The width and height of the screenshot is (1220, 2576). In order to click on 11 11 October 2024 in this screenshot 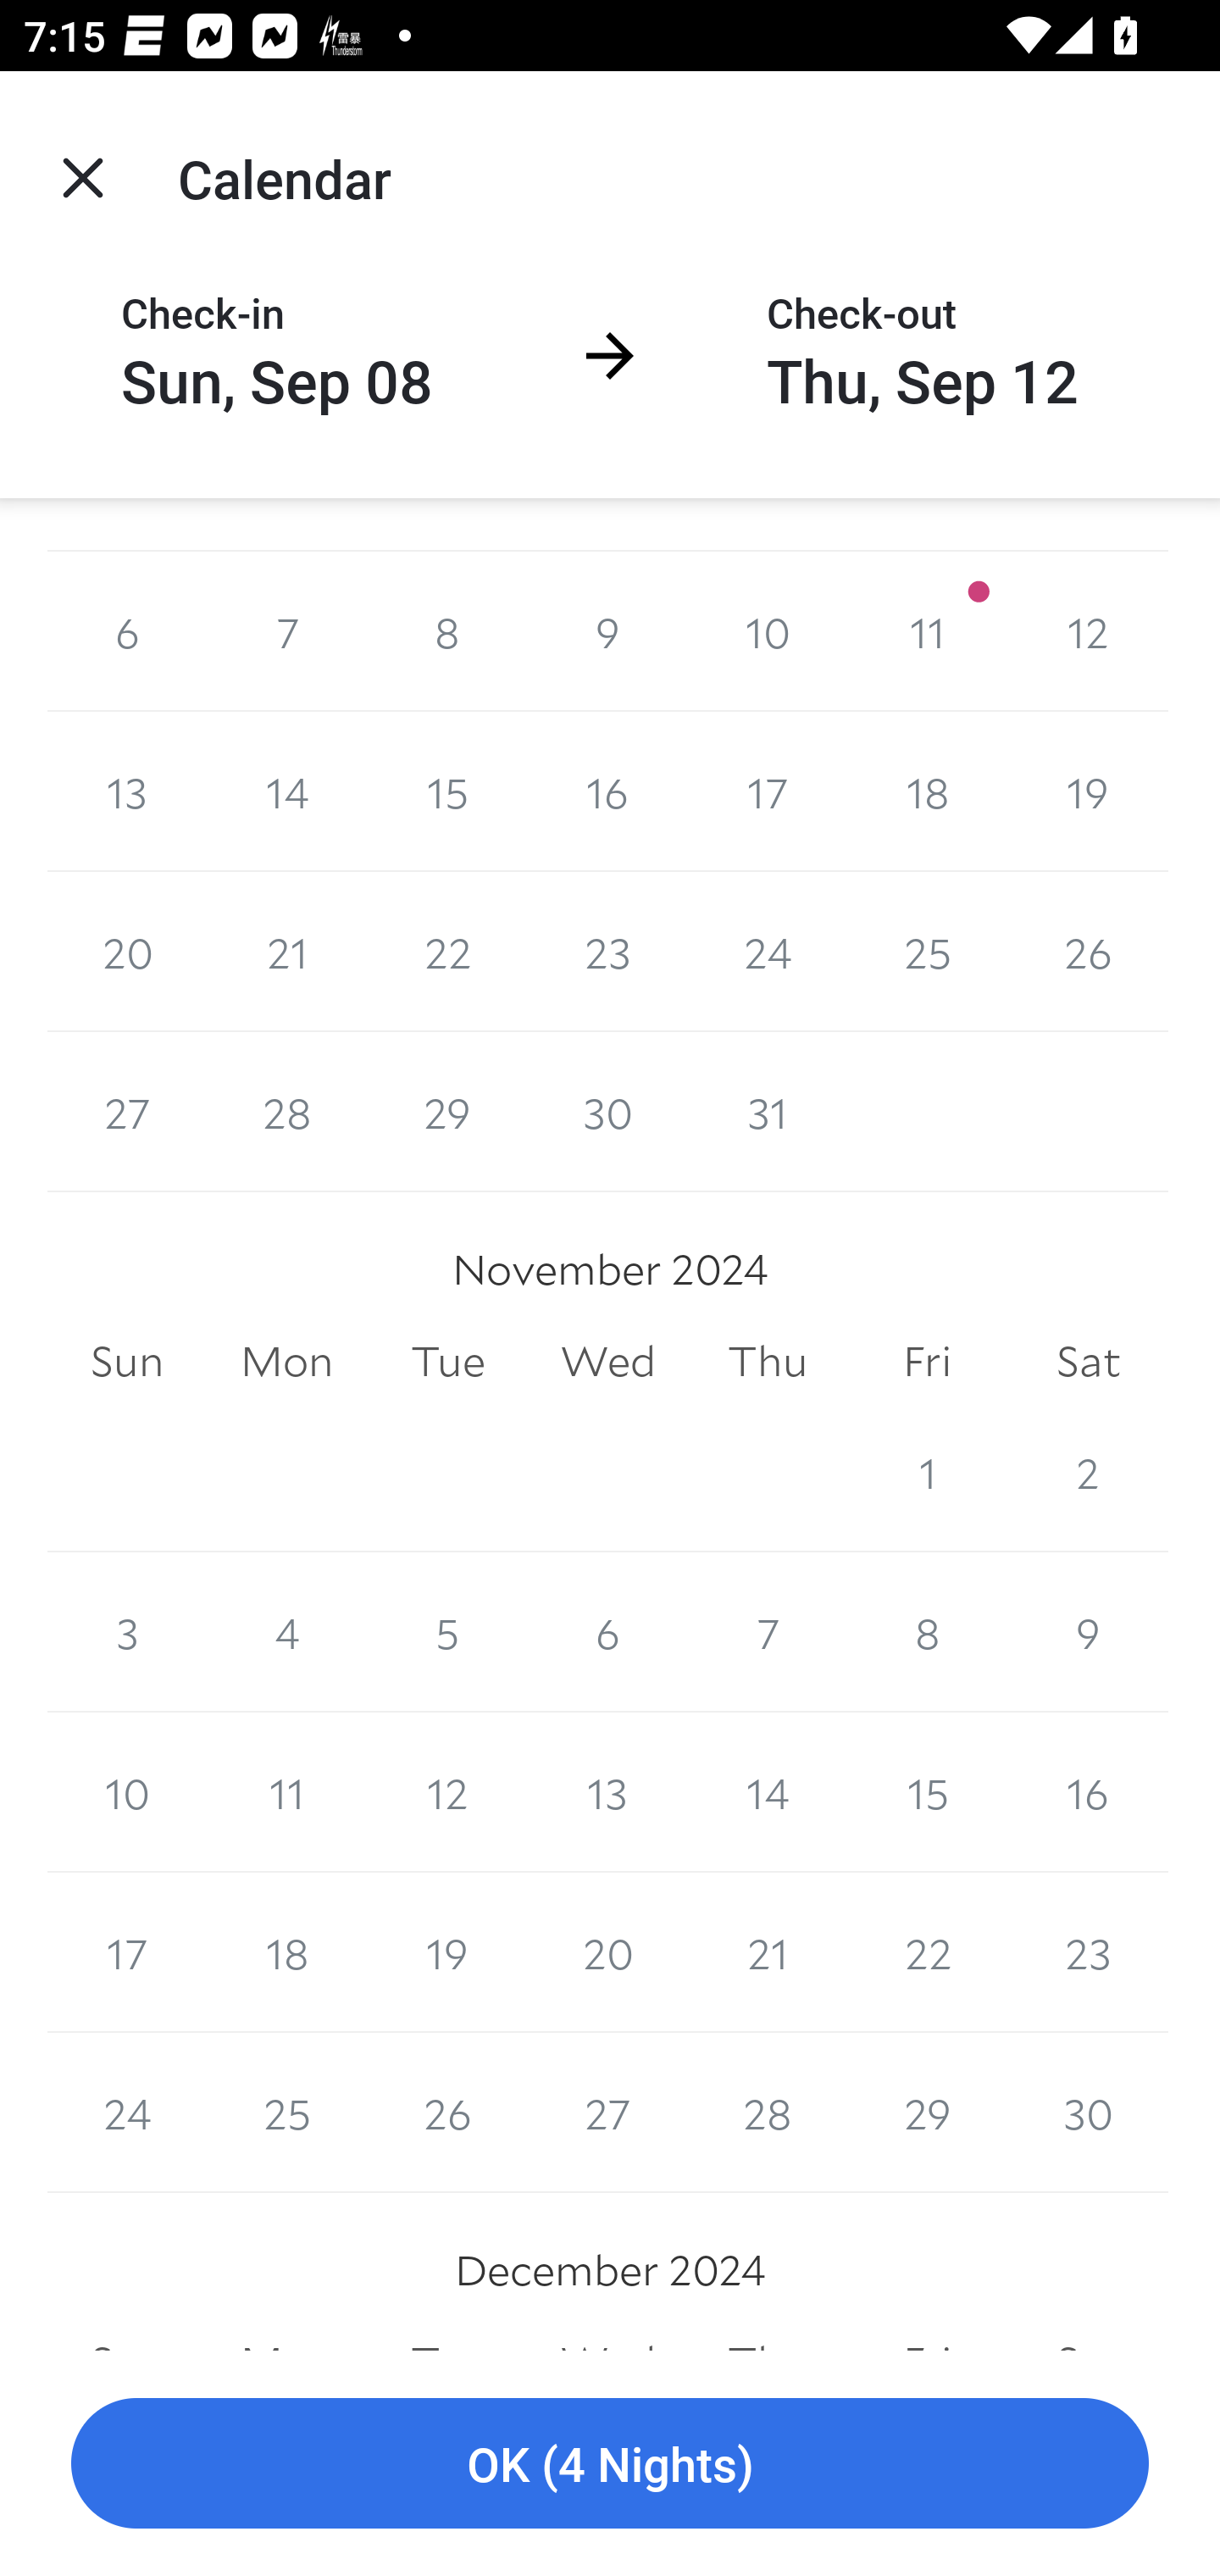, I will do `click(927, 630)`.